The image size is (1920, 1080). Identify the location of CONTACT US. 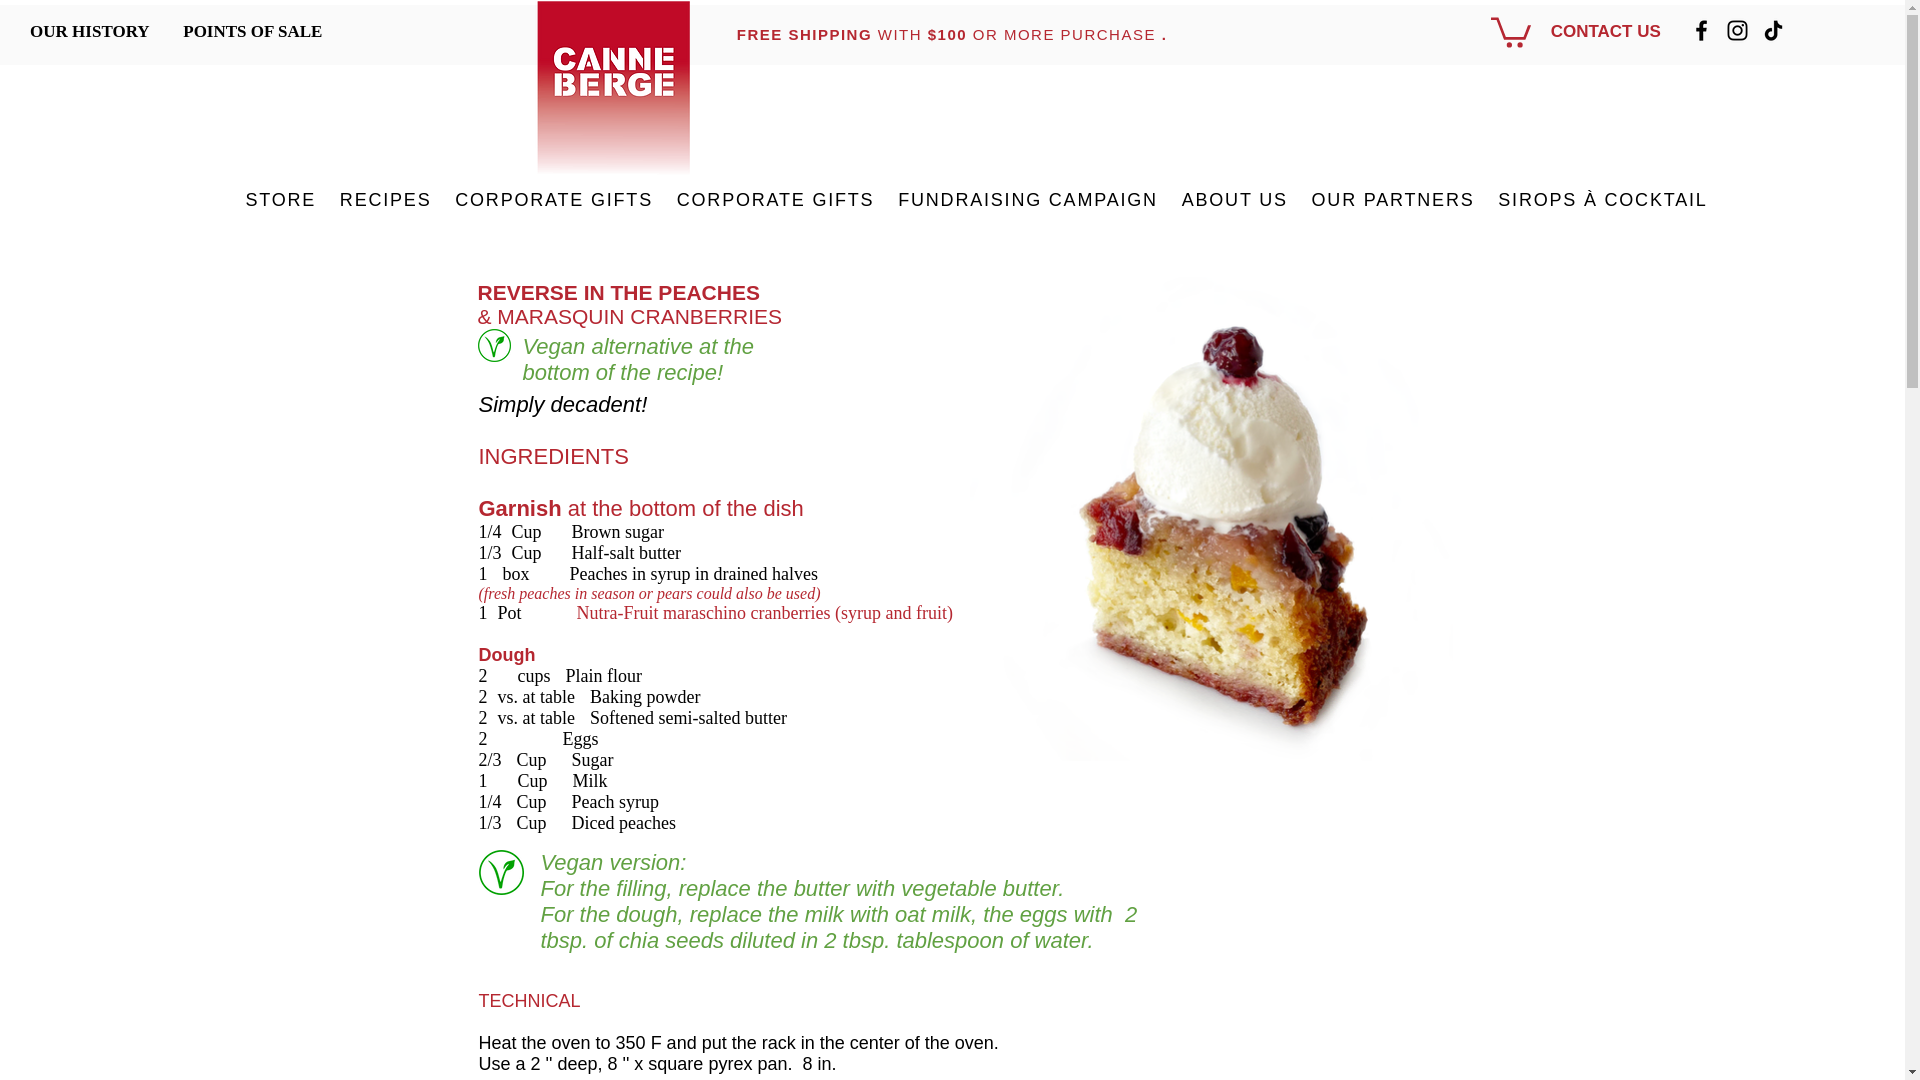
(1606, 32).